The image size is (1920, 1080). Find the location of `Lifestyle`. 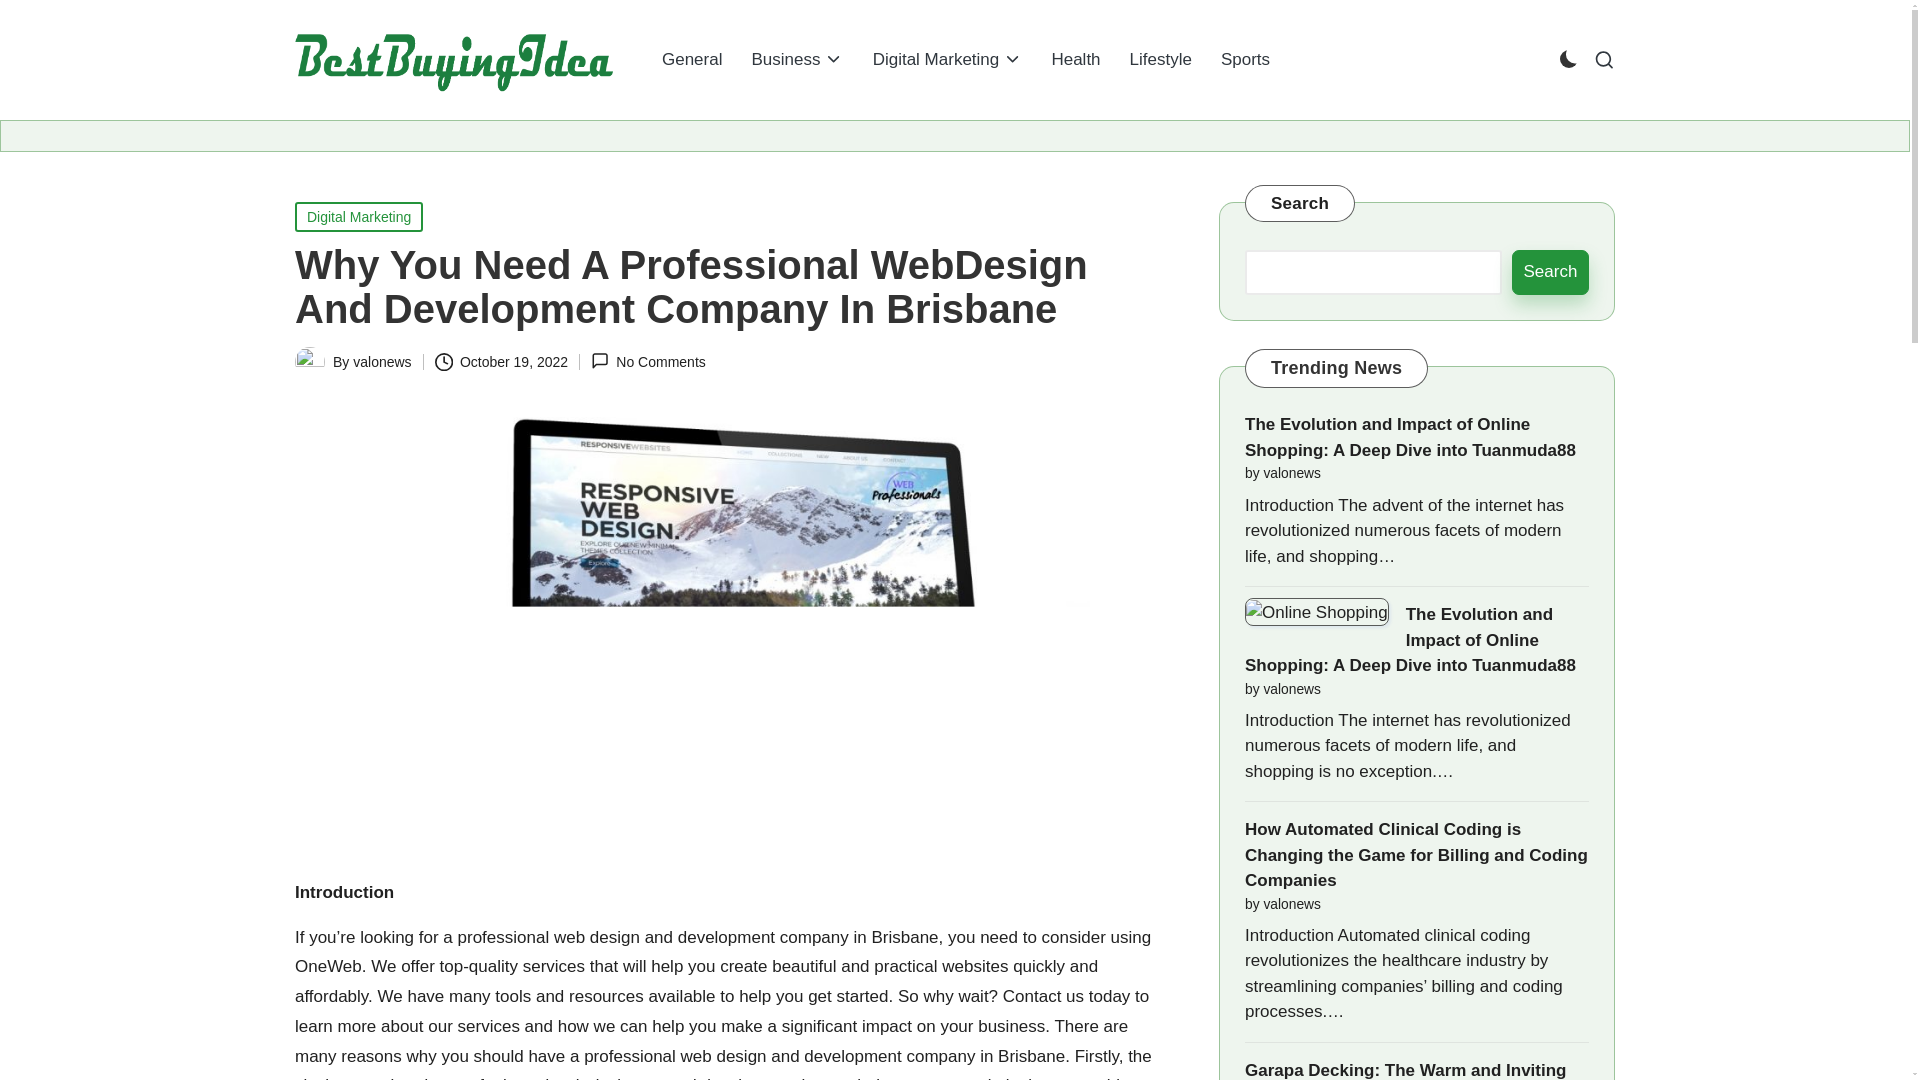

Lifestyle is located at coordinates (1160, 60).